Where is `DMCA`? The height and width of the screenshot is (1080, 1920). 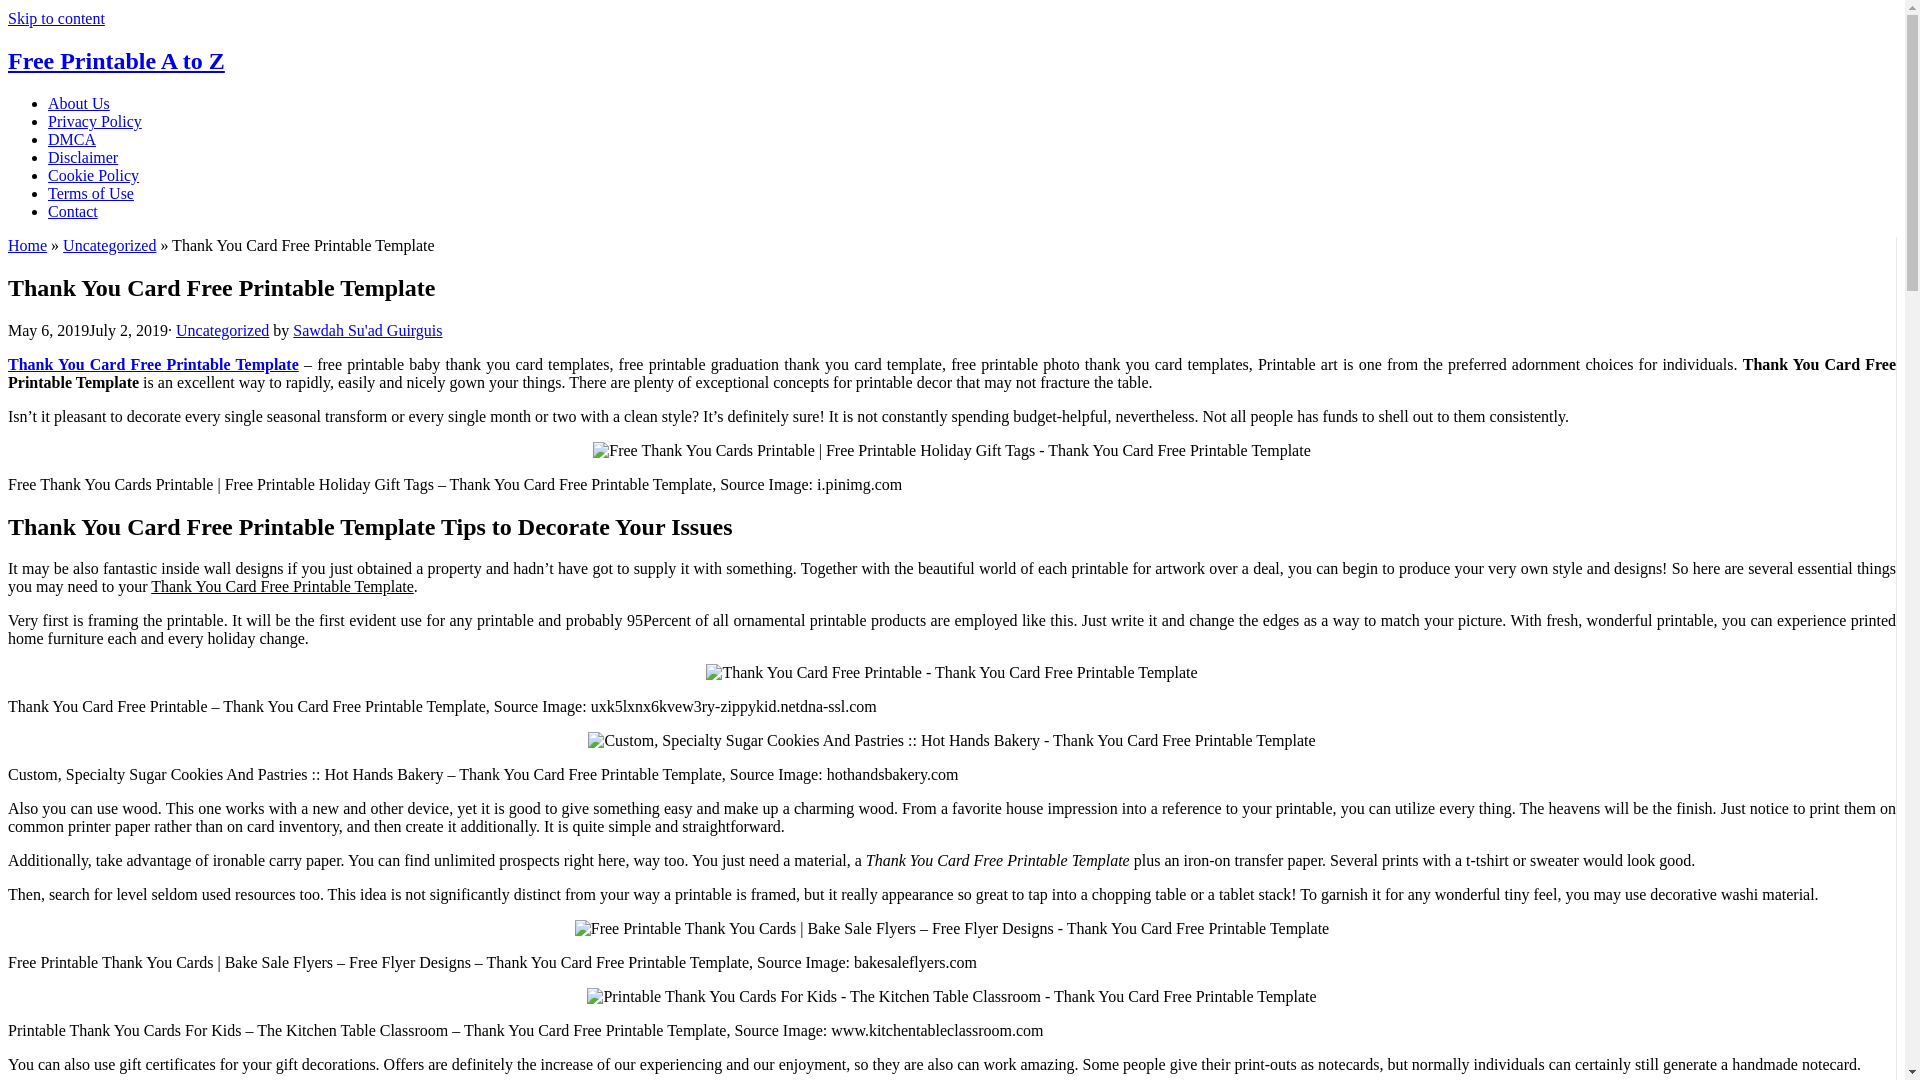 DMCA is located at coordinates (72, 138).